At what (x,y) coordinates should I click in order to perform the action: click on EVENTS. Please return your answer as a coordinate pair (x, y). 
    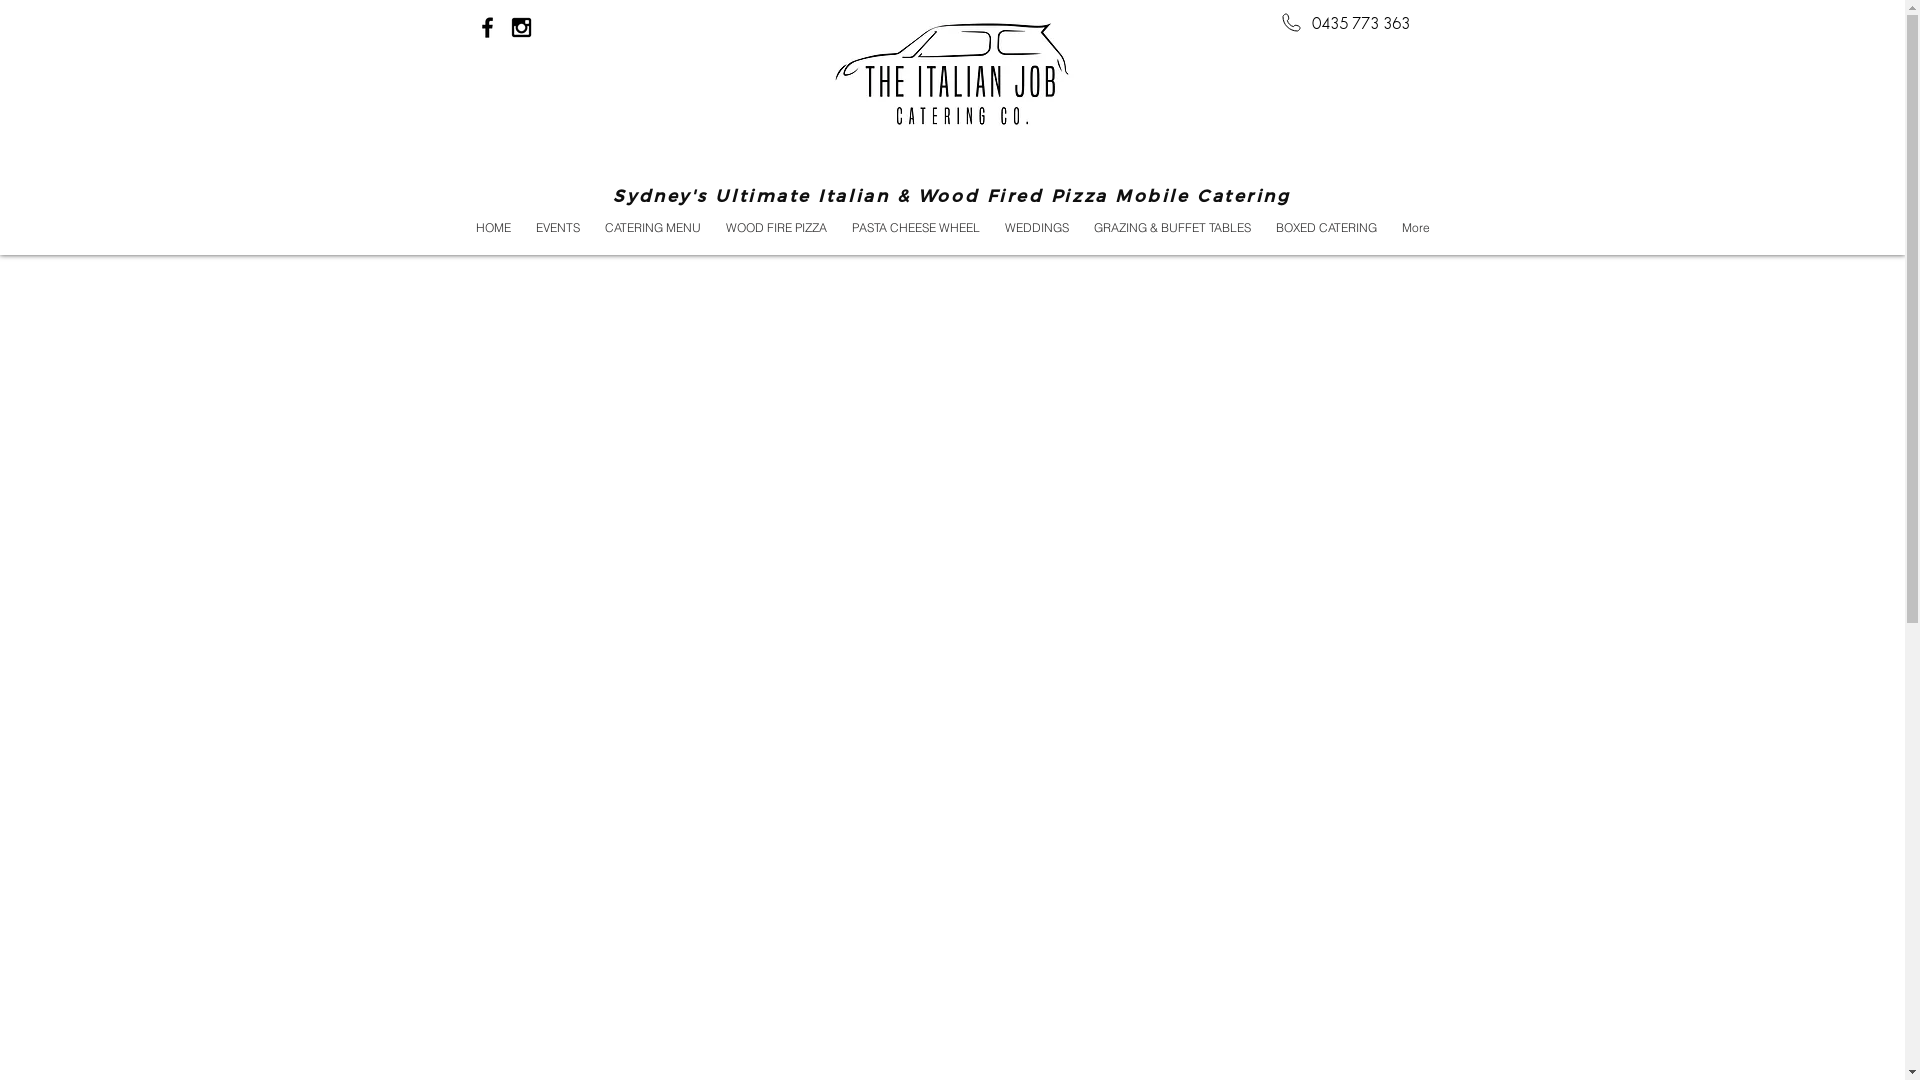
    Looking at the image, I should click on (558, 228).